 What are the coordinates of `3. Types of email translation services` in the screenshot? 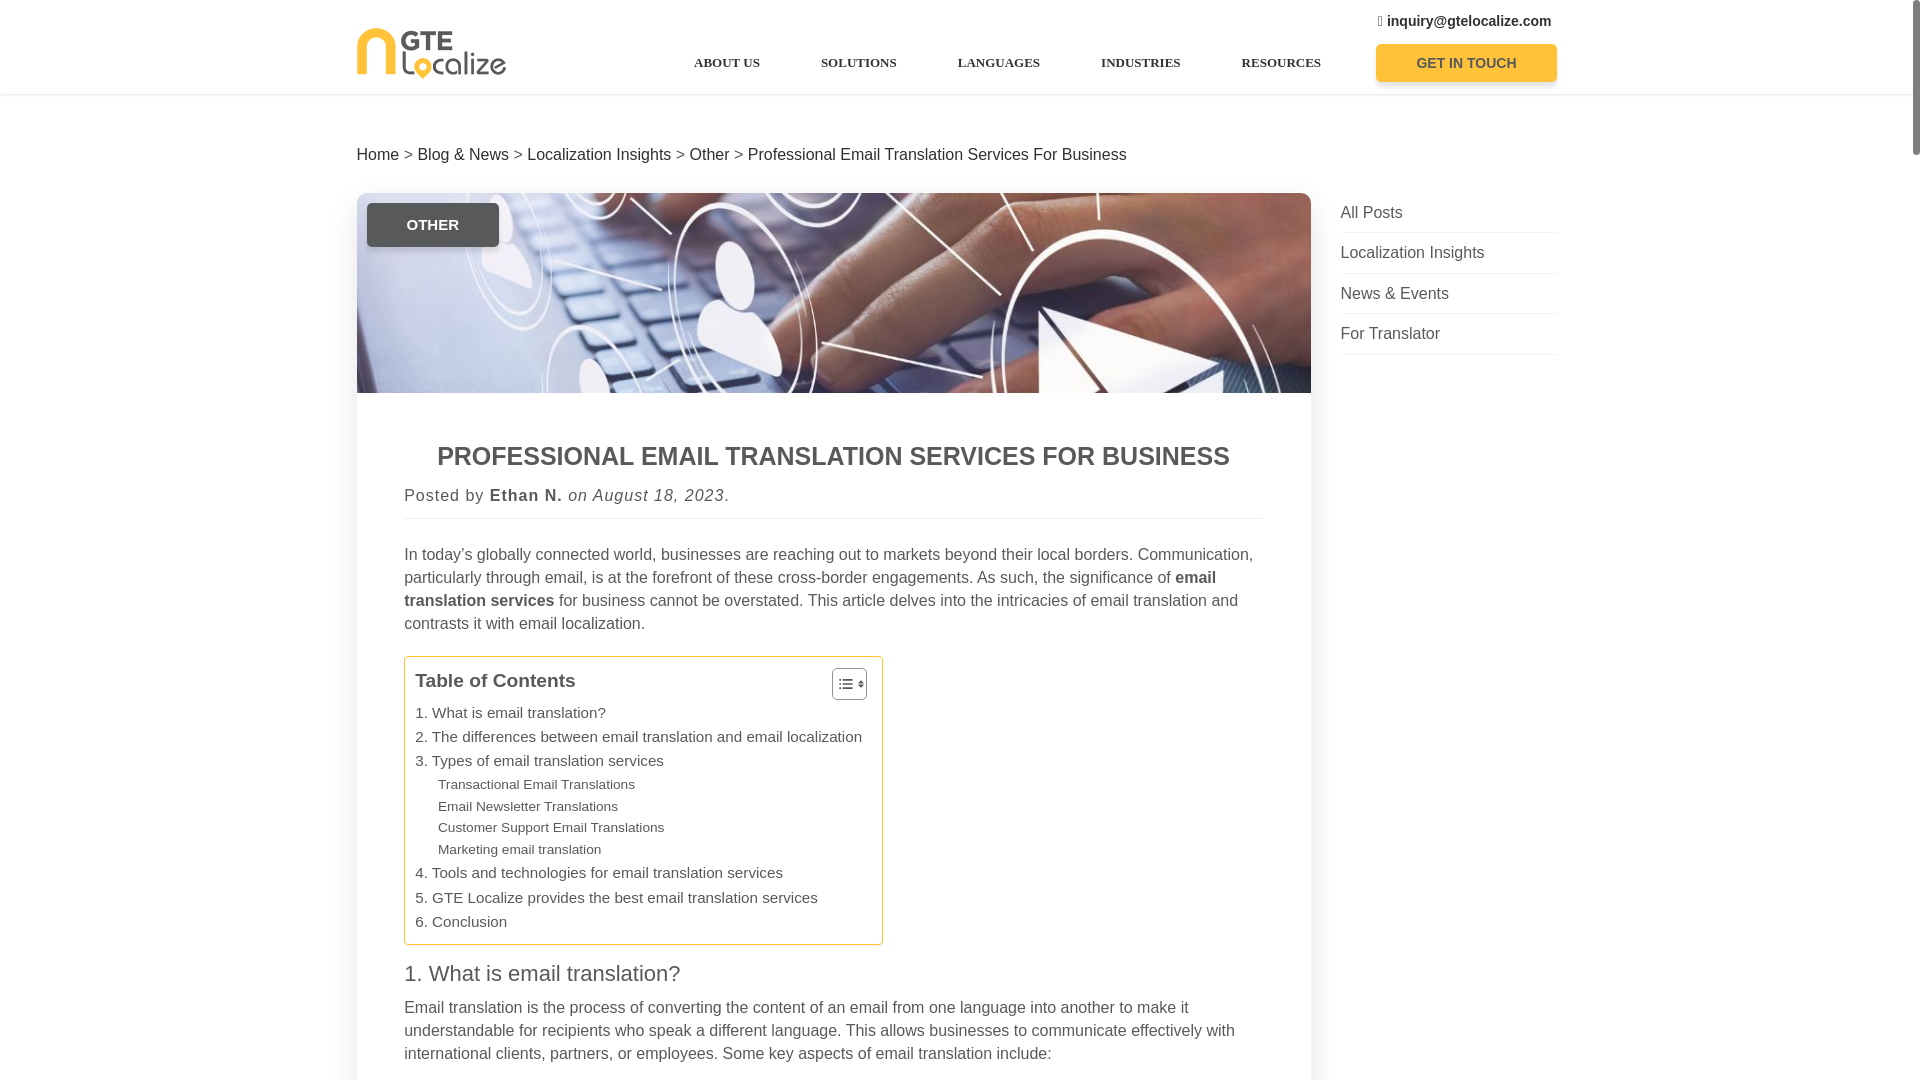 It's located at (539, 761).